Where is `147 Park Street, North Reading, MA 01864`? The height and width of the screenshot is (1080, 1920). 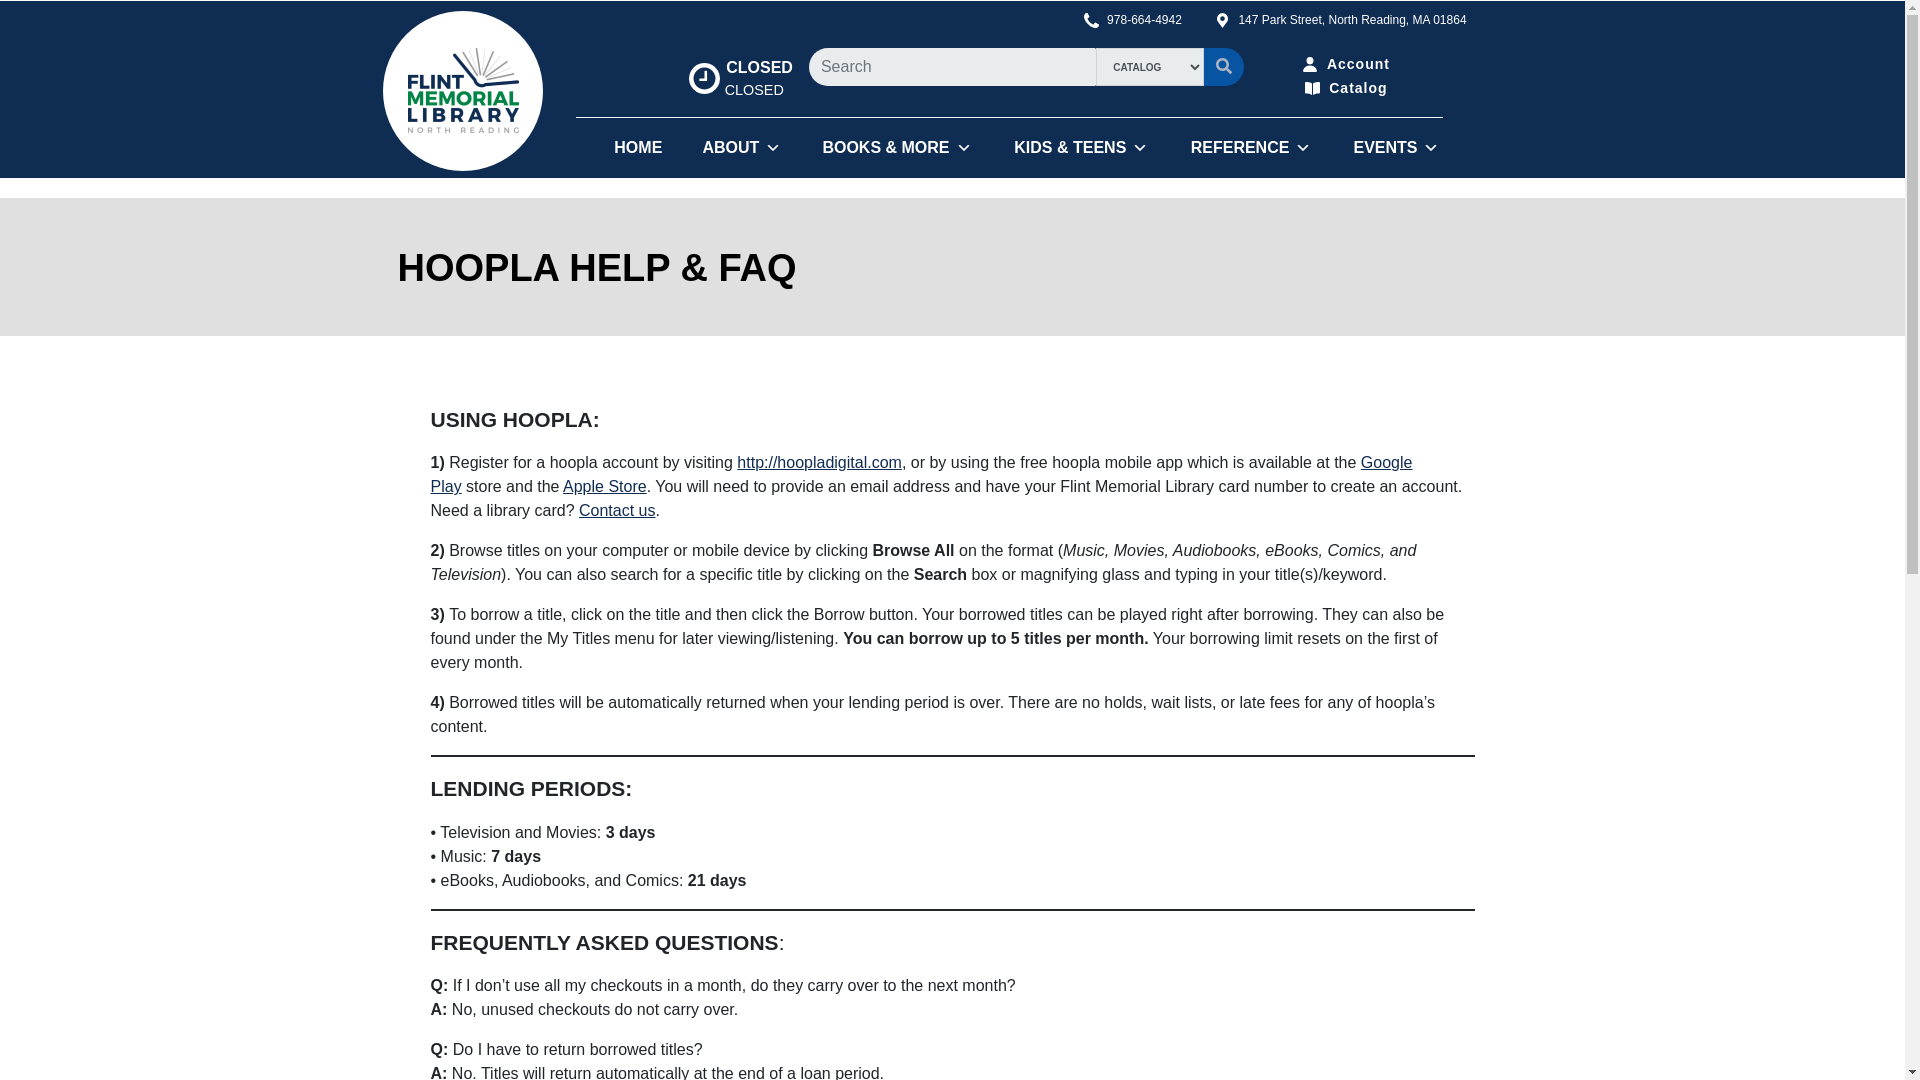 147 Park Street, North Reading, MA 01864 is located at coordinates (1364, 18).